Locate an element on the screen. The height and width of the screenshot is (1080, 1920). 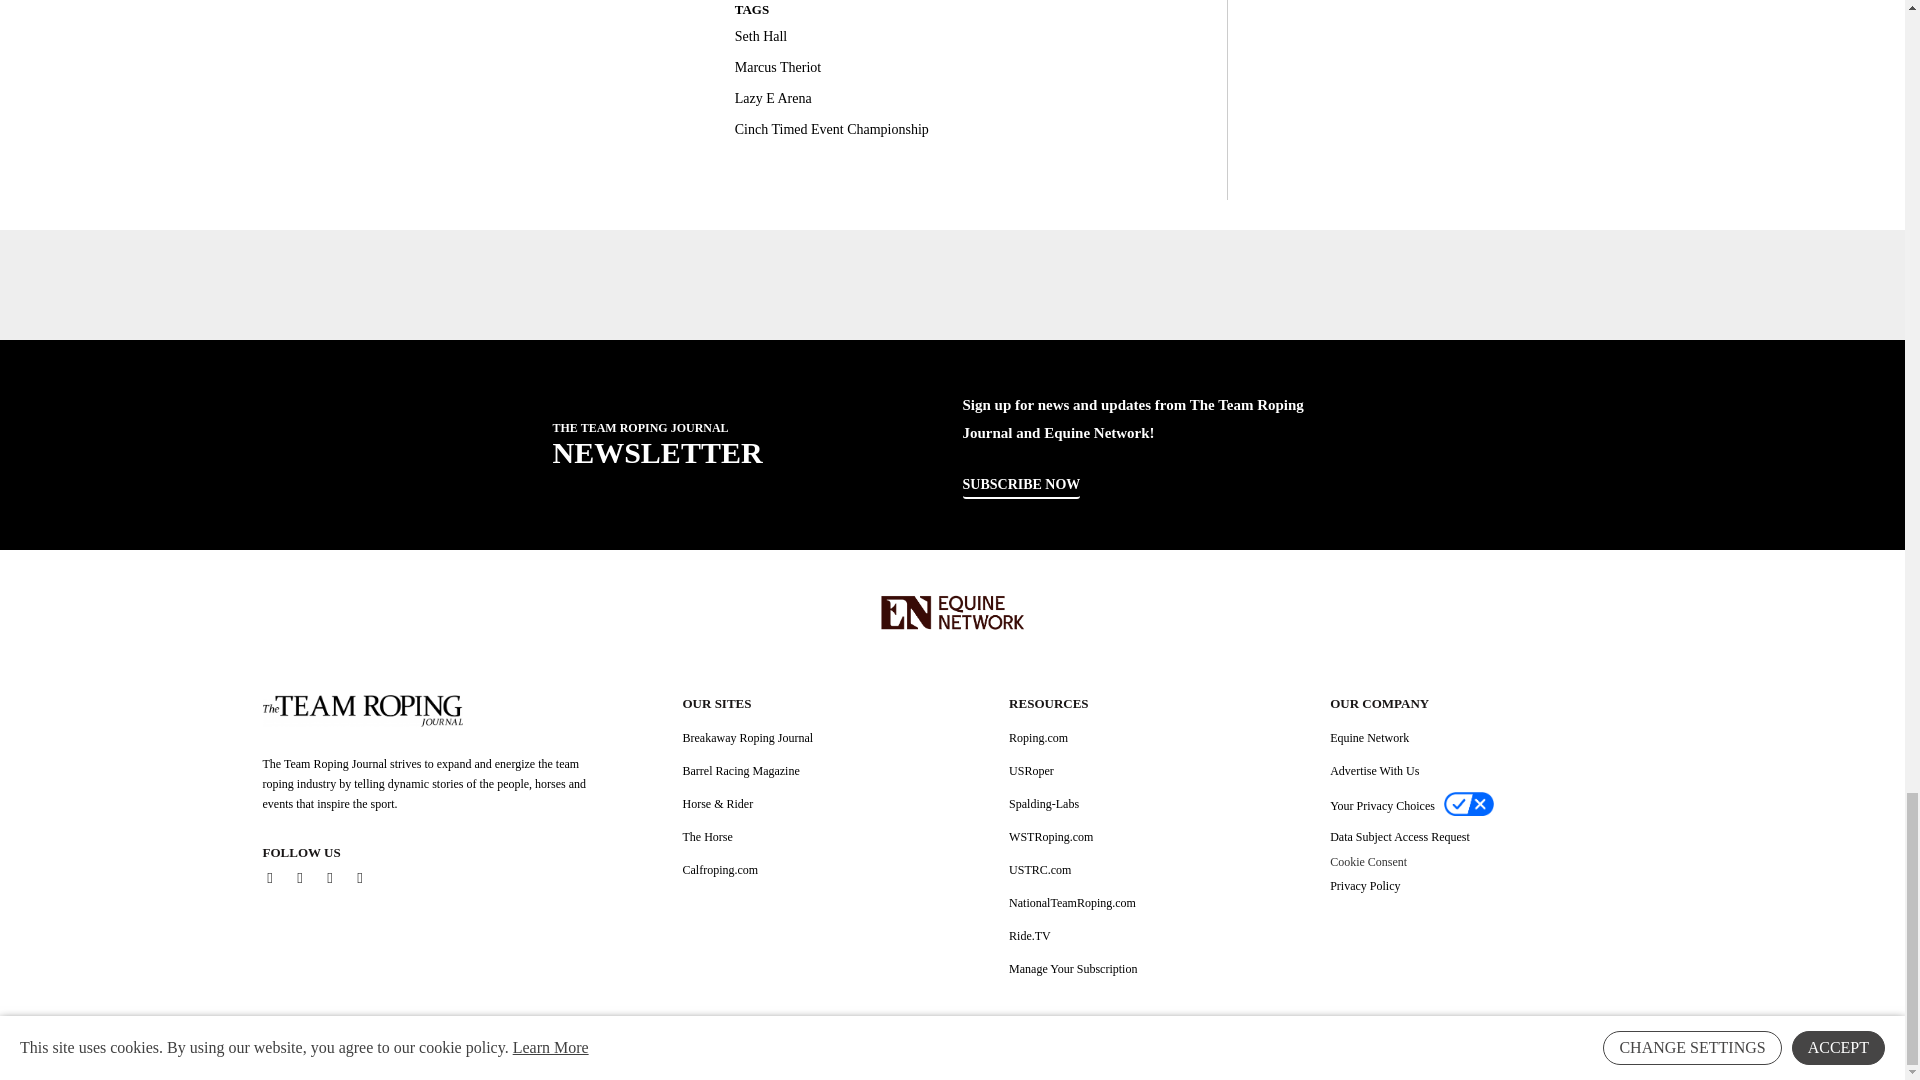
3rd party ad content is located at coordinates (951, 284).